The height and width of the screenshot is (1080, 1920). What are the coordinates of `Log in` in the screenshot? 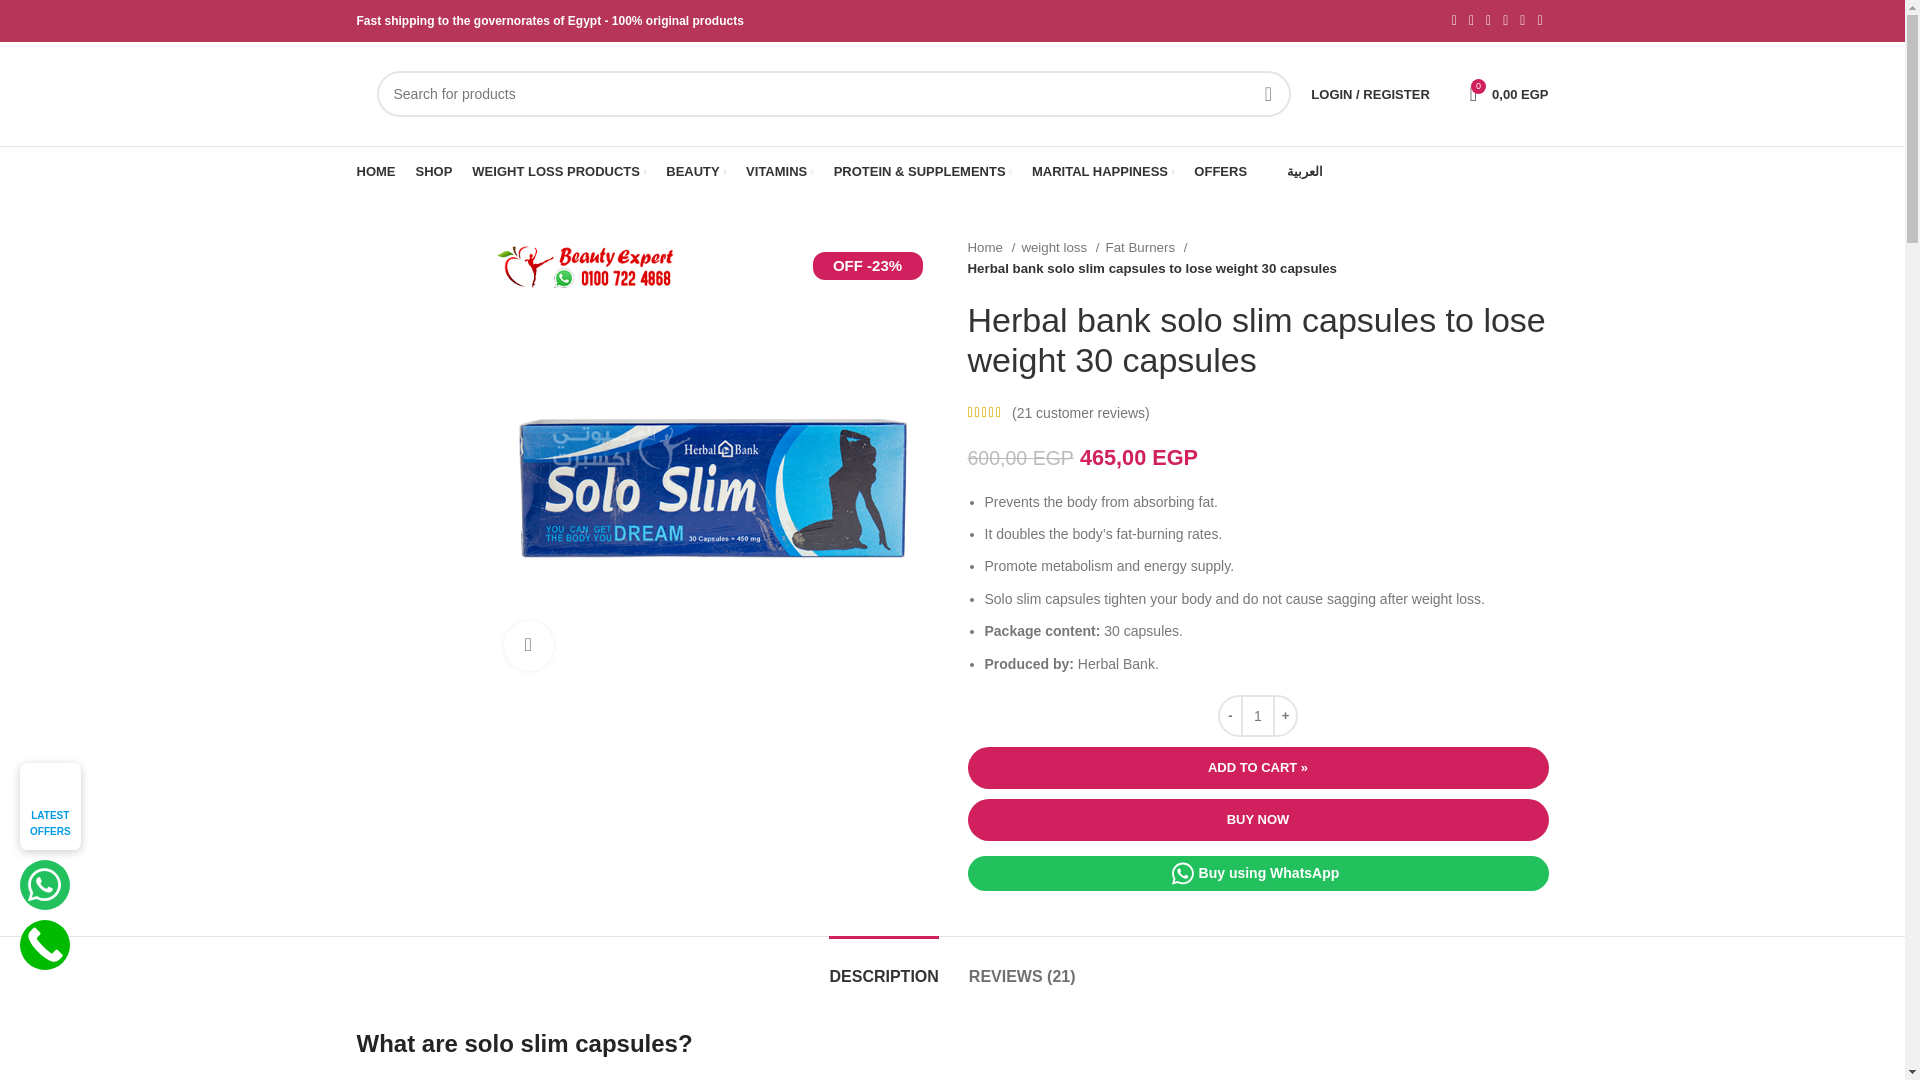 It's located at (1265, 412).